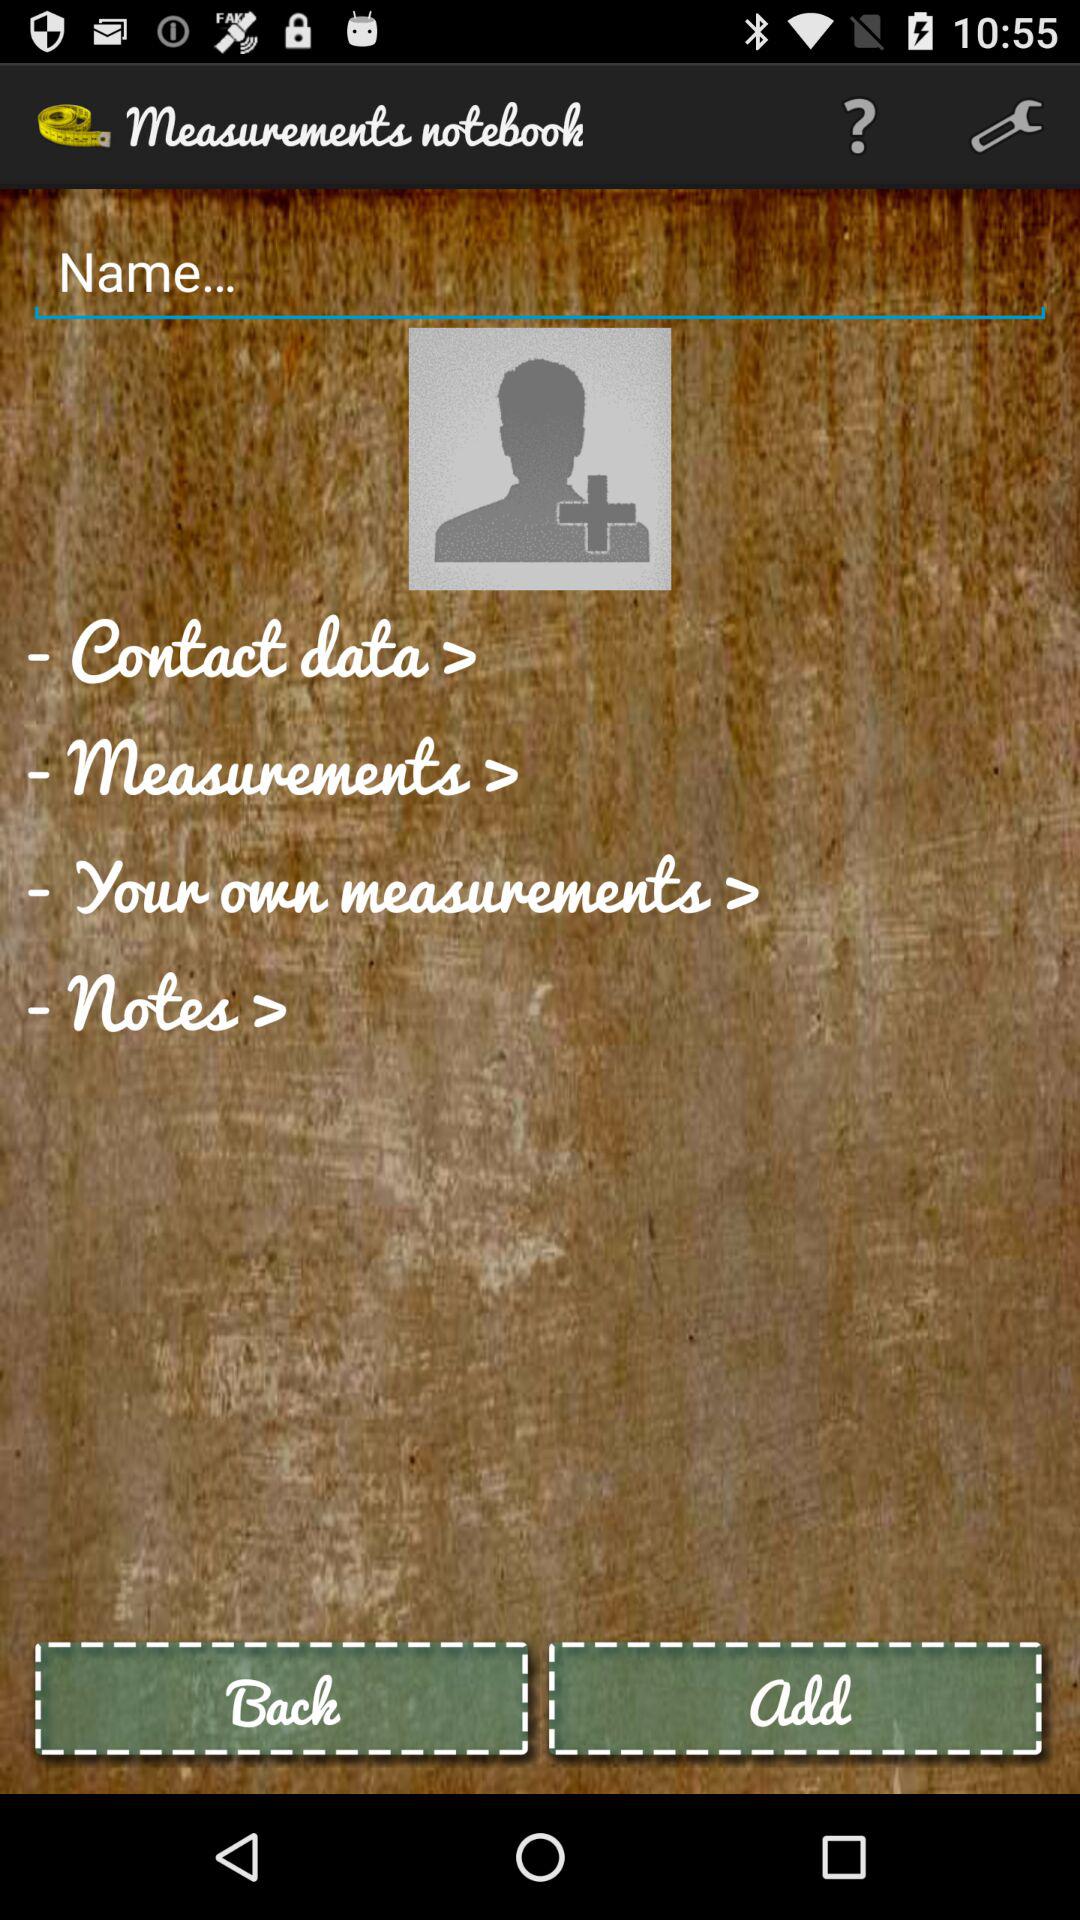 The height and width of the screenshot is (1920, 1080). Describe the element at coordinates (796, 1702) in the screenshot. I see `press the button next to back icon` at that location.